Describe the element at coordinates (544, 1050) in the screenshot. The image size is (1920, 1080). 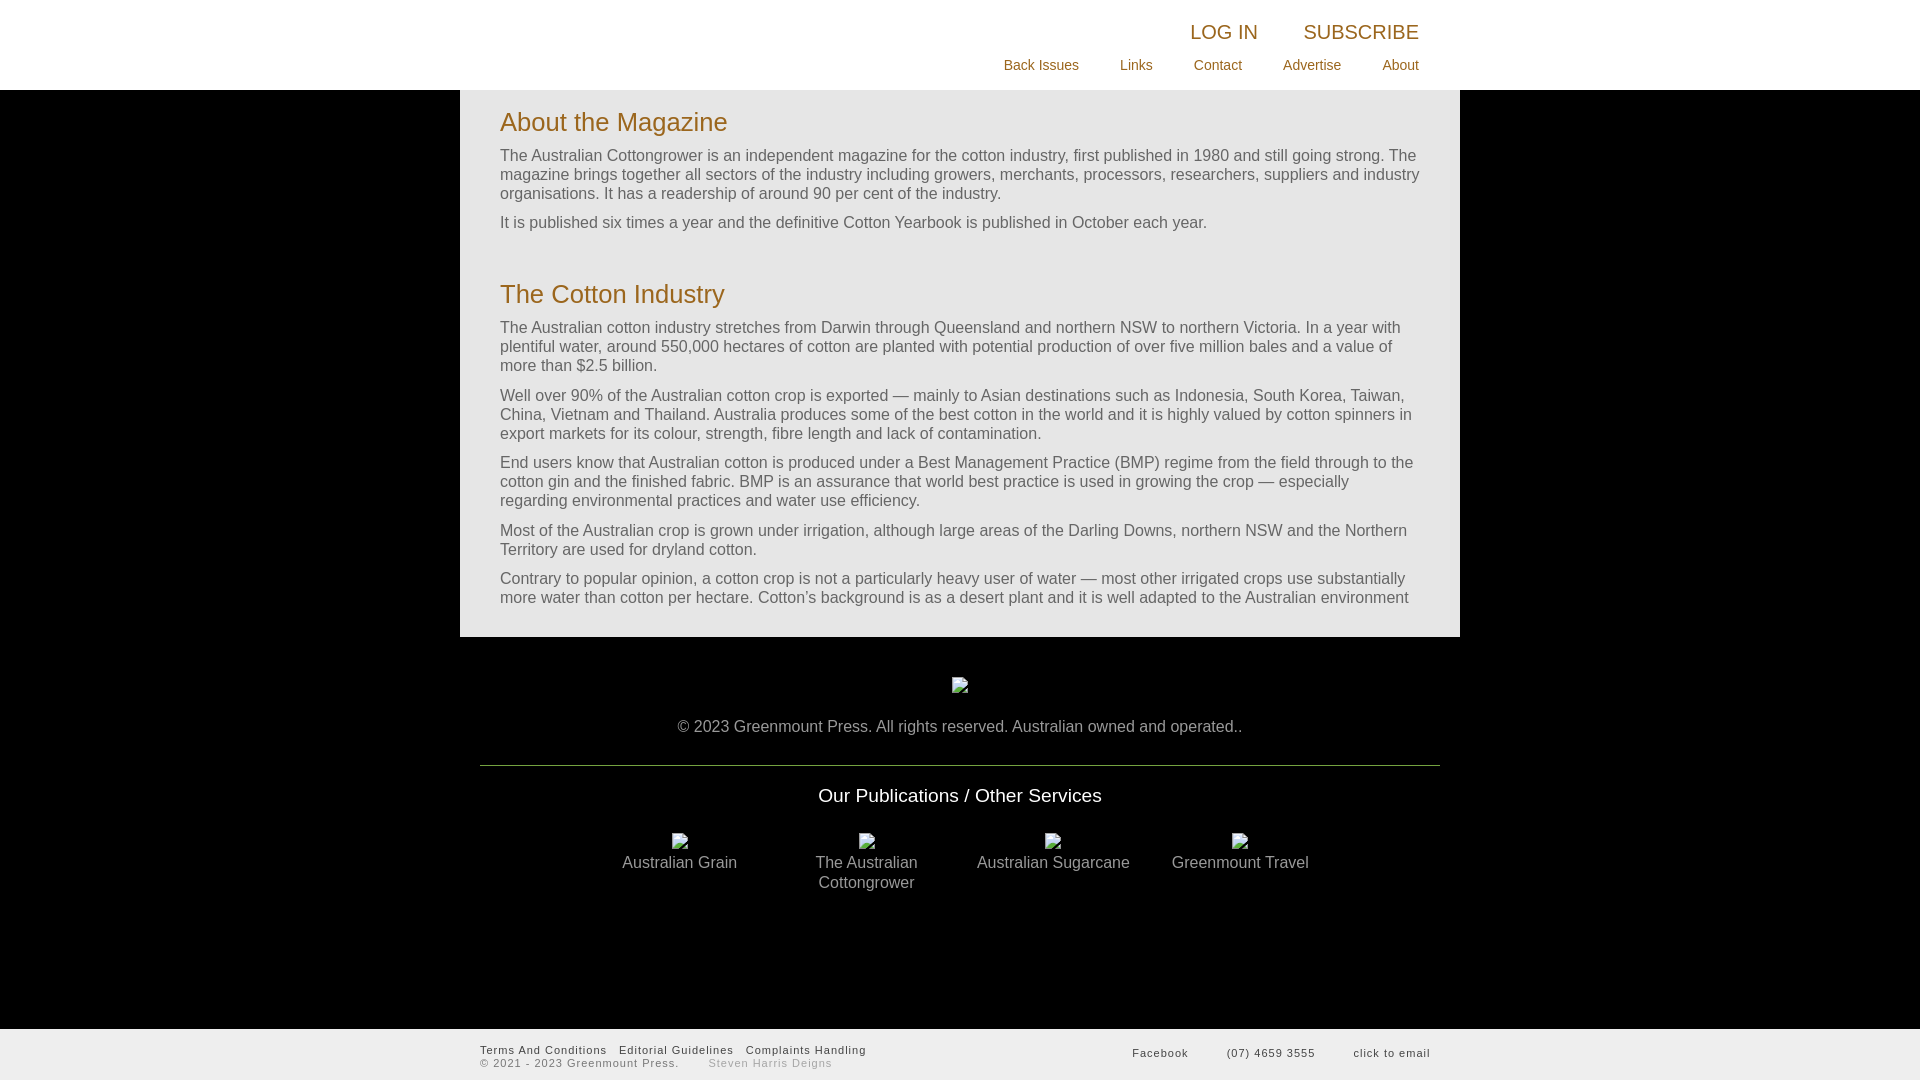
I see `Terms And Conditions` at that location.